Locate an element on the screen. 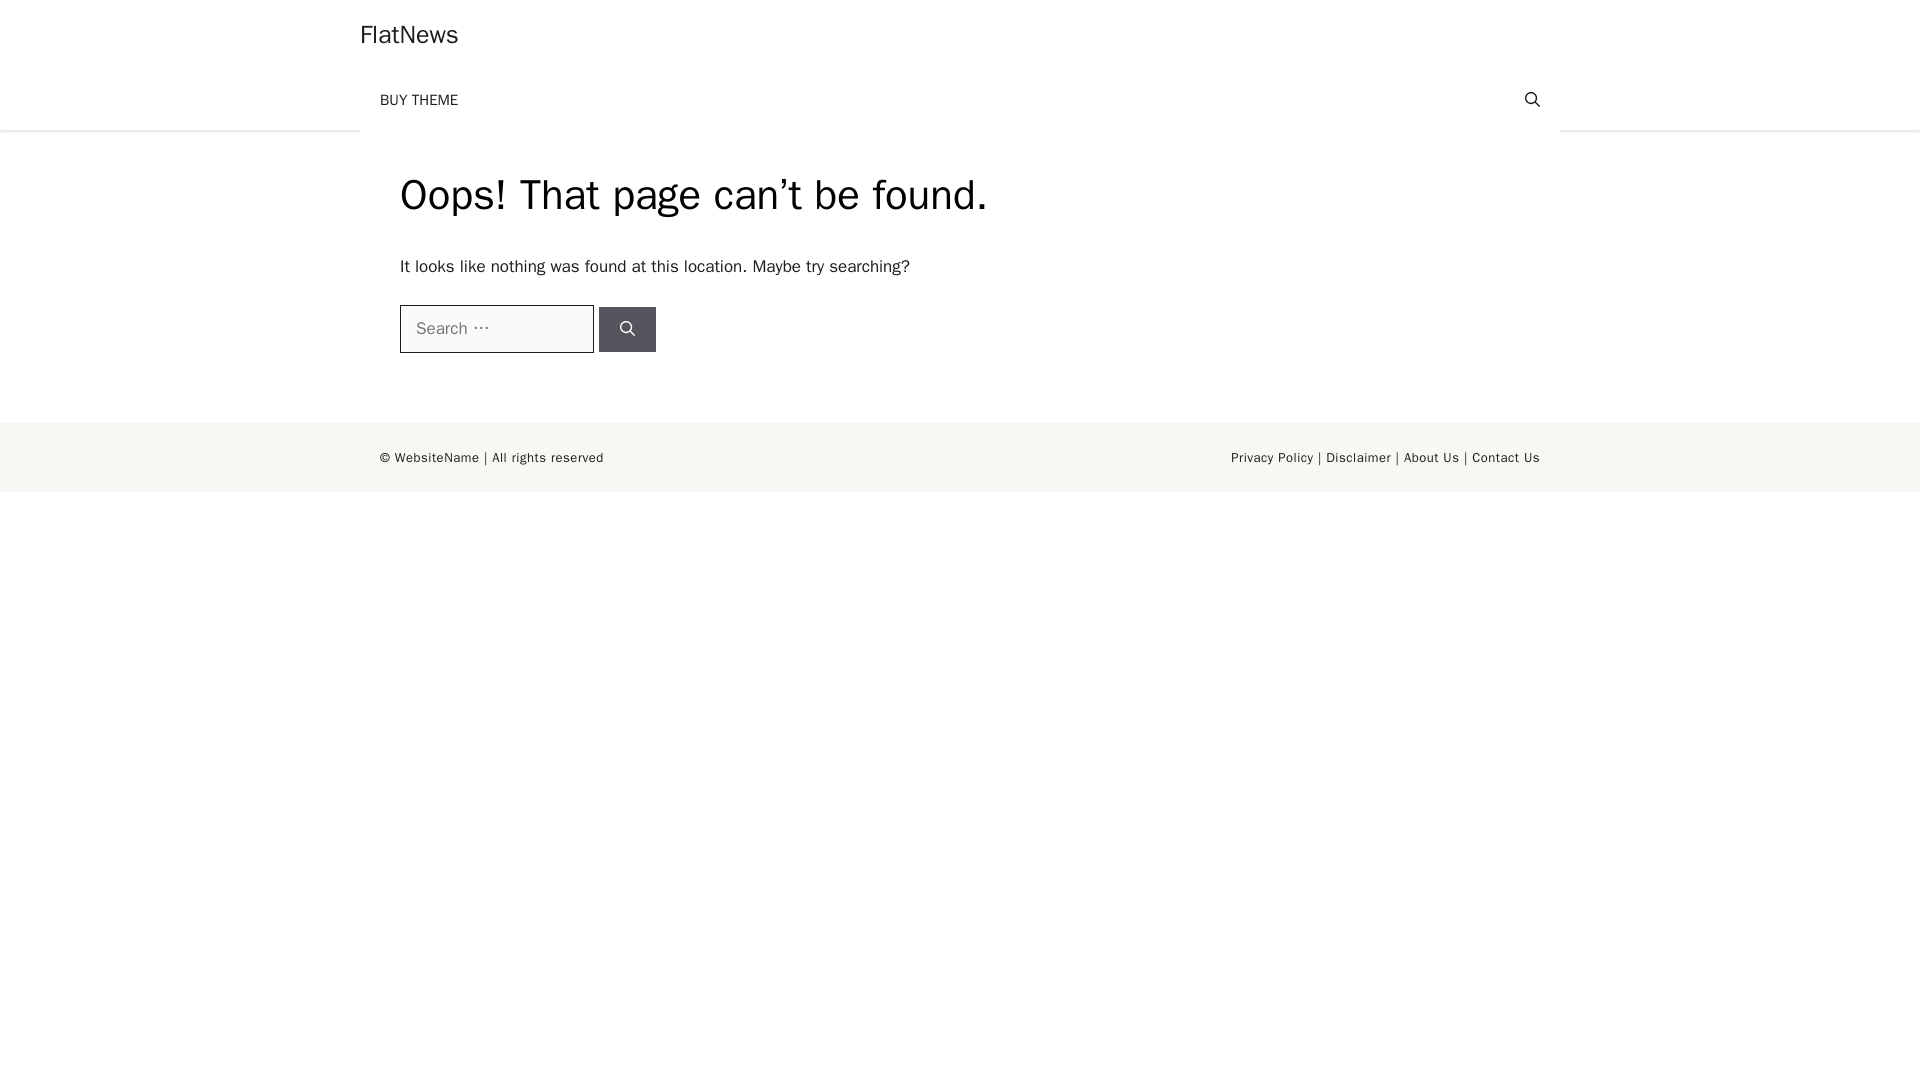 This screenshot has height=1080, width=1920. Contact Us is located at coordinates (1506, 457).